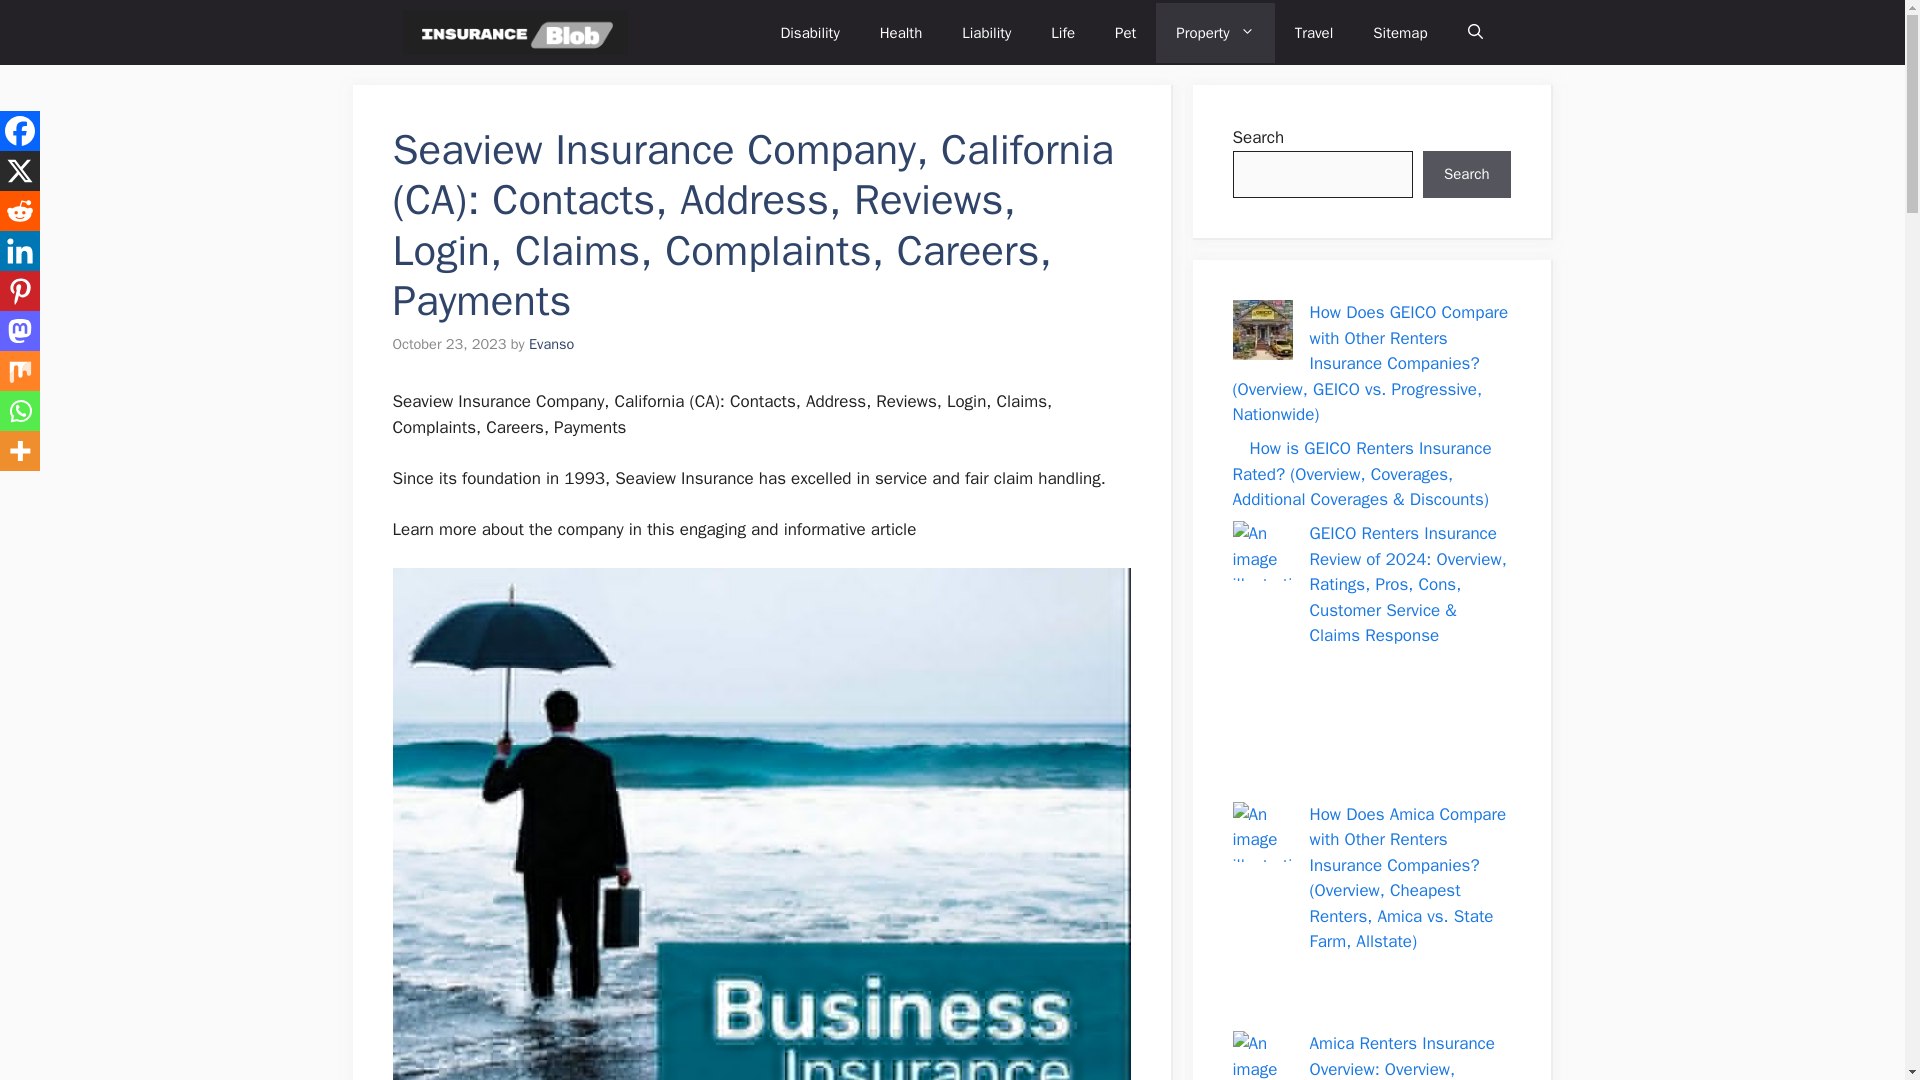  Describe the element at coordinates (1314, 32) in the screenshot. I see `Travel` at that location.